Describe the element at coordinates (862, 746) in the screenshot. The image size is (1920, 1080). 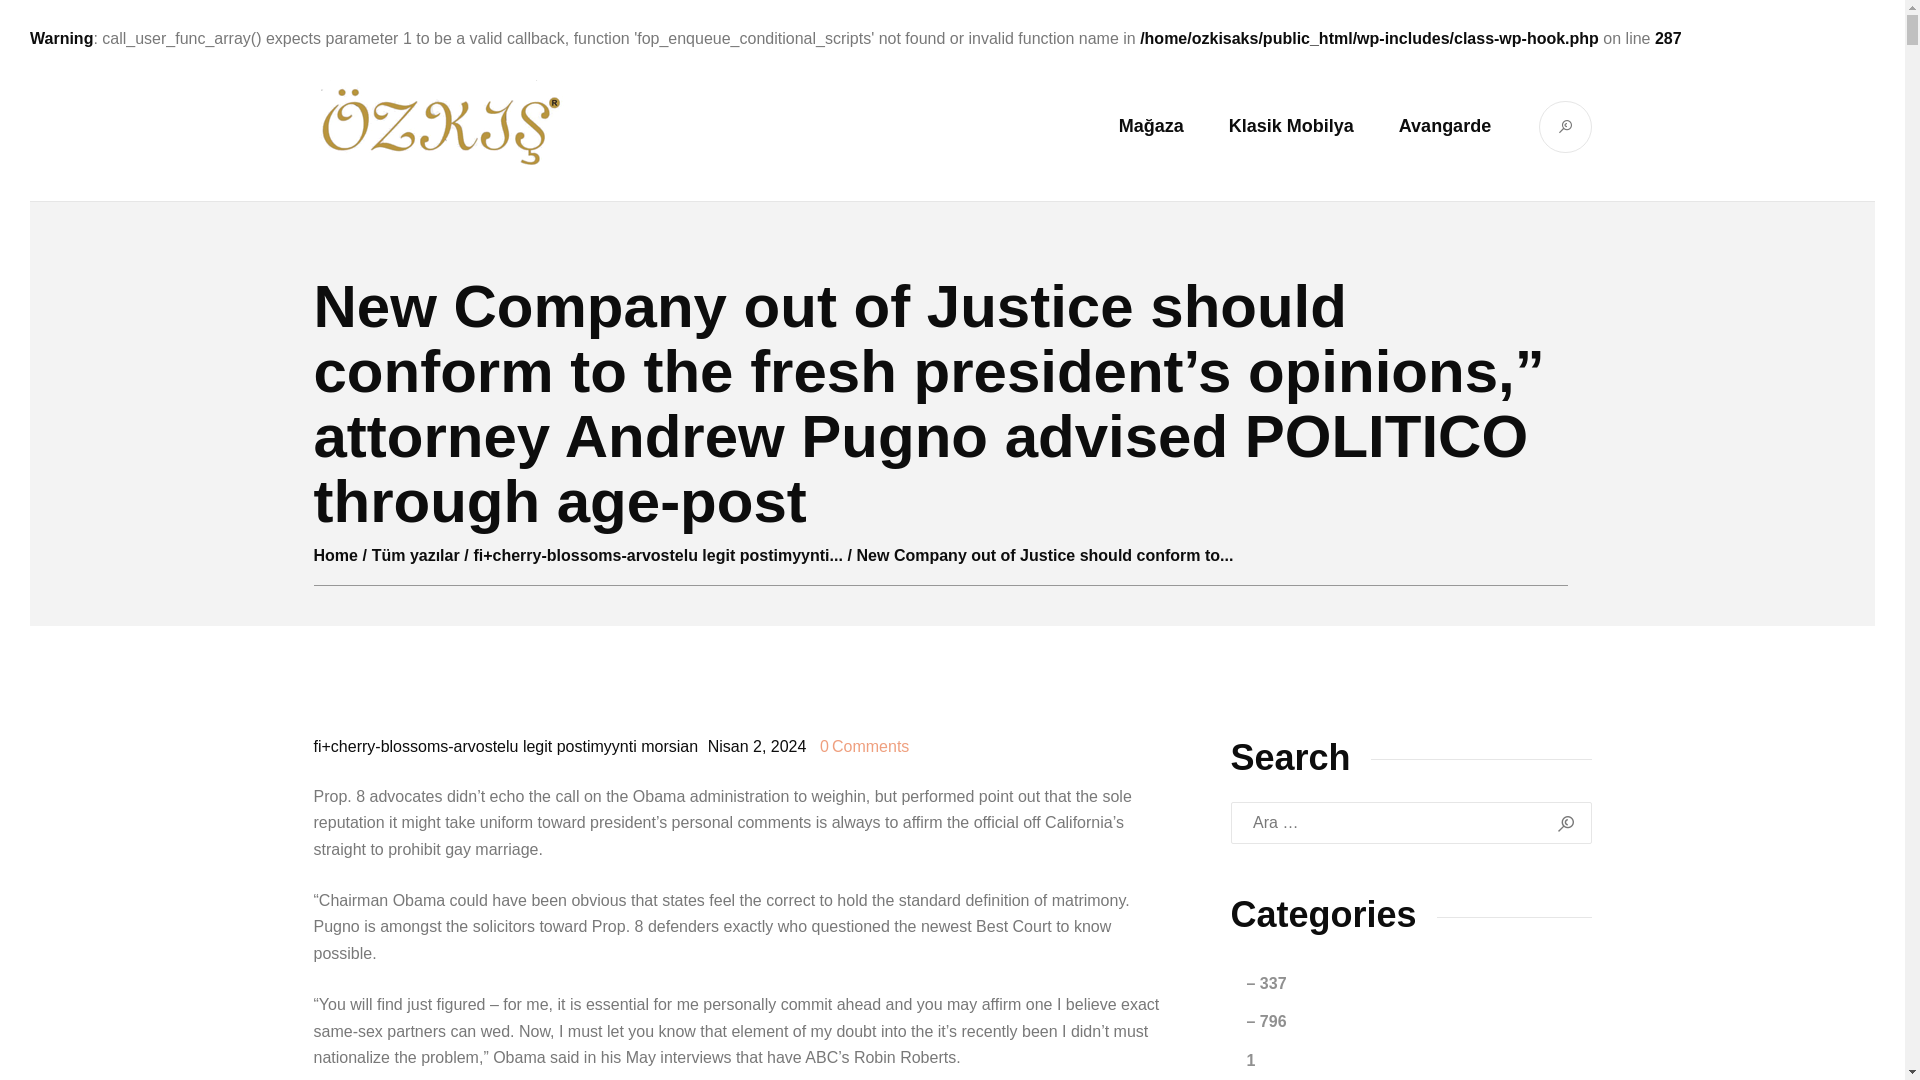
I see `0Comments` at that location.